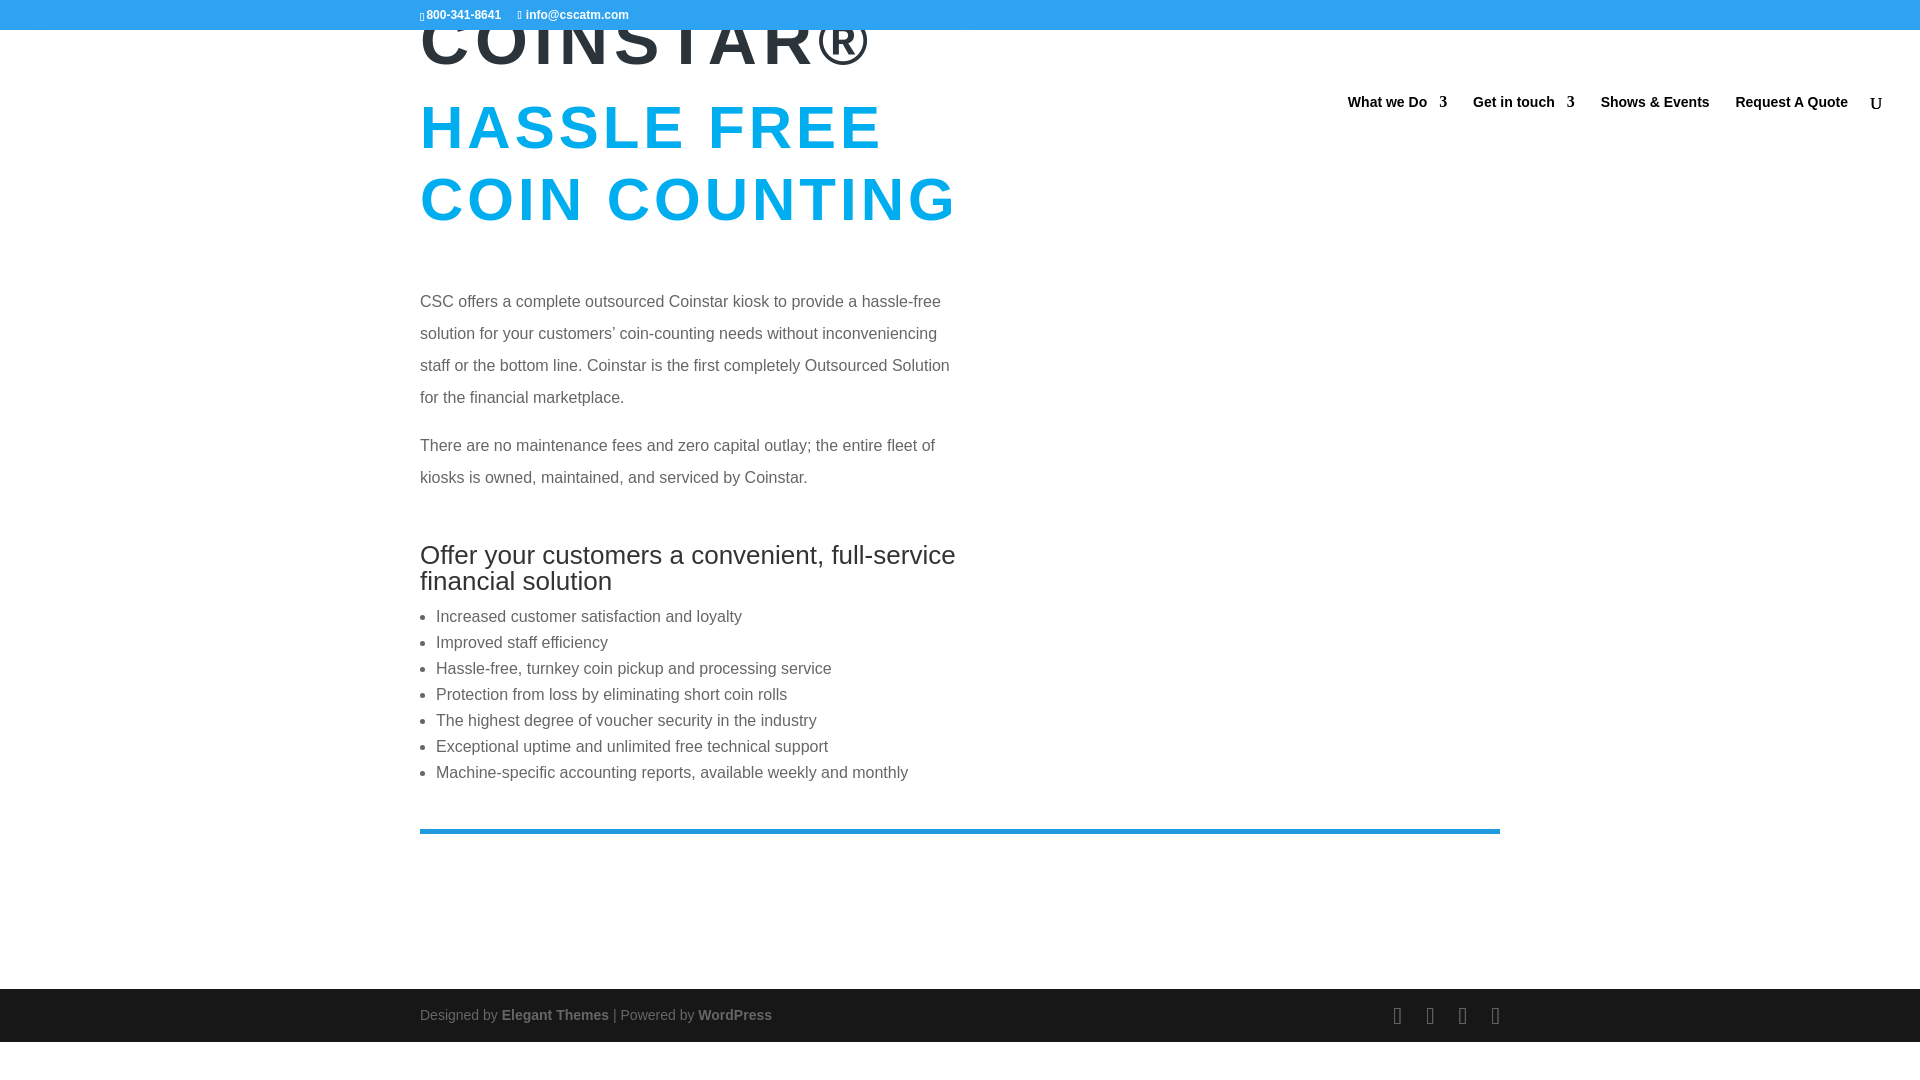 This screenshot has height=1080, width=1920. I want to click on Elegant Themes, so click(554, 1014).